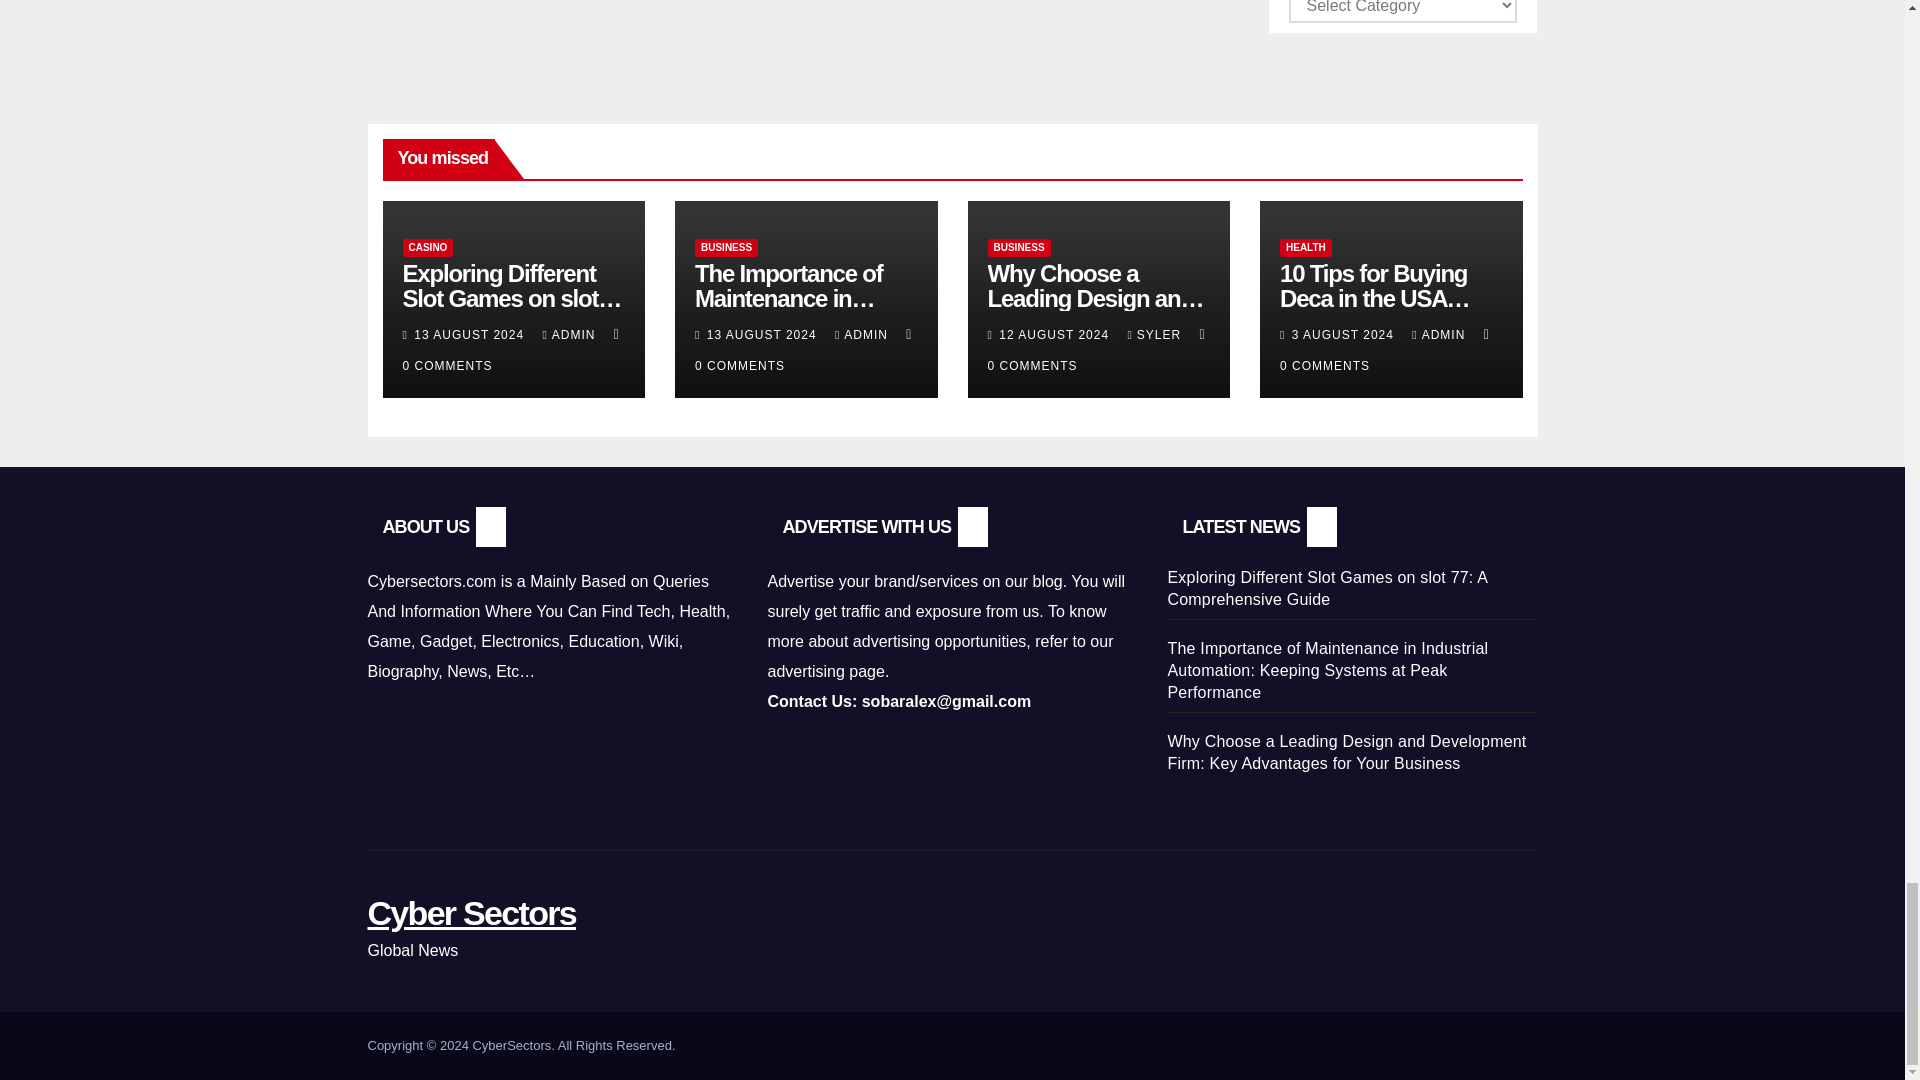  Describe the element at coordinates (1375, 298) in the screenshot. I see `Permalink to: 10 Tips for Buying Deca in the USA Safely` at that location.